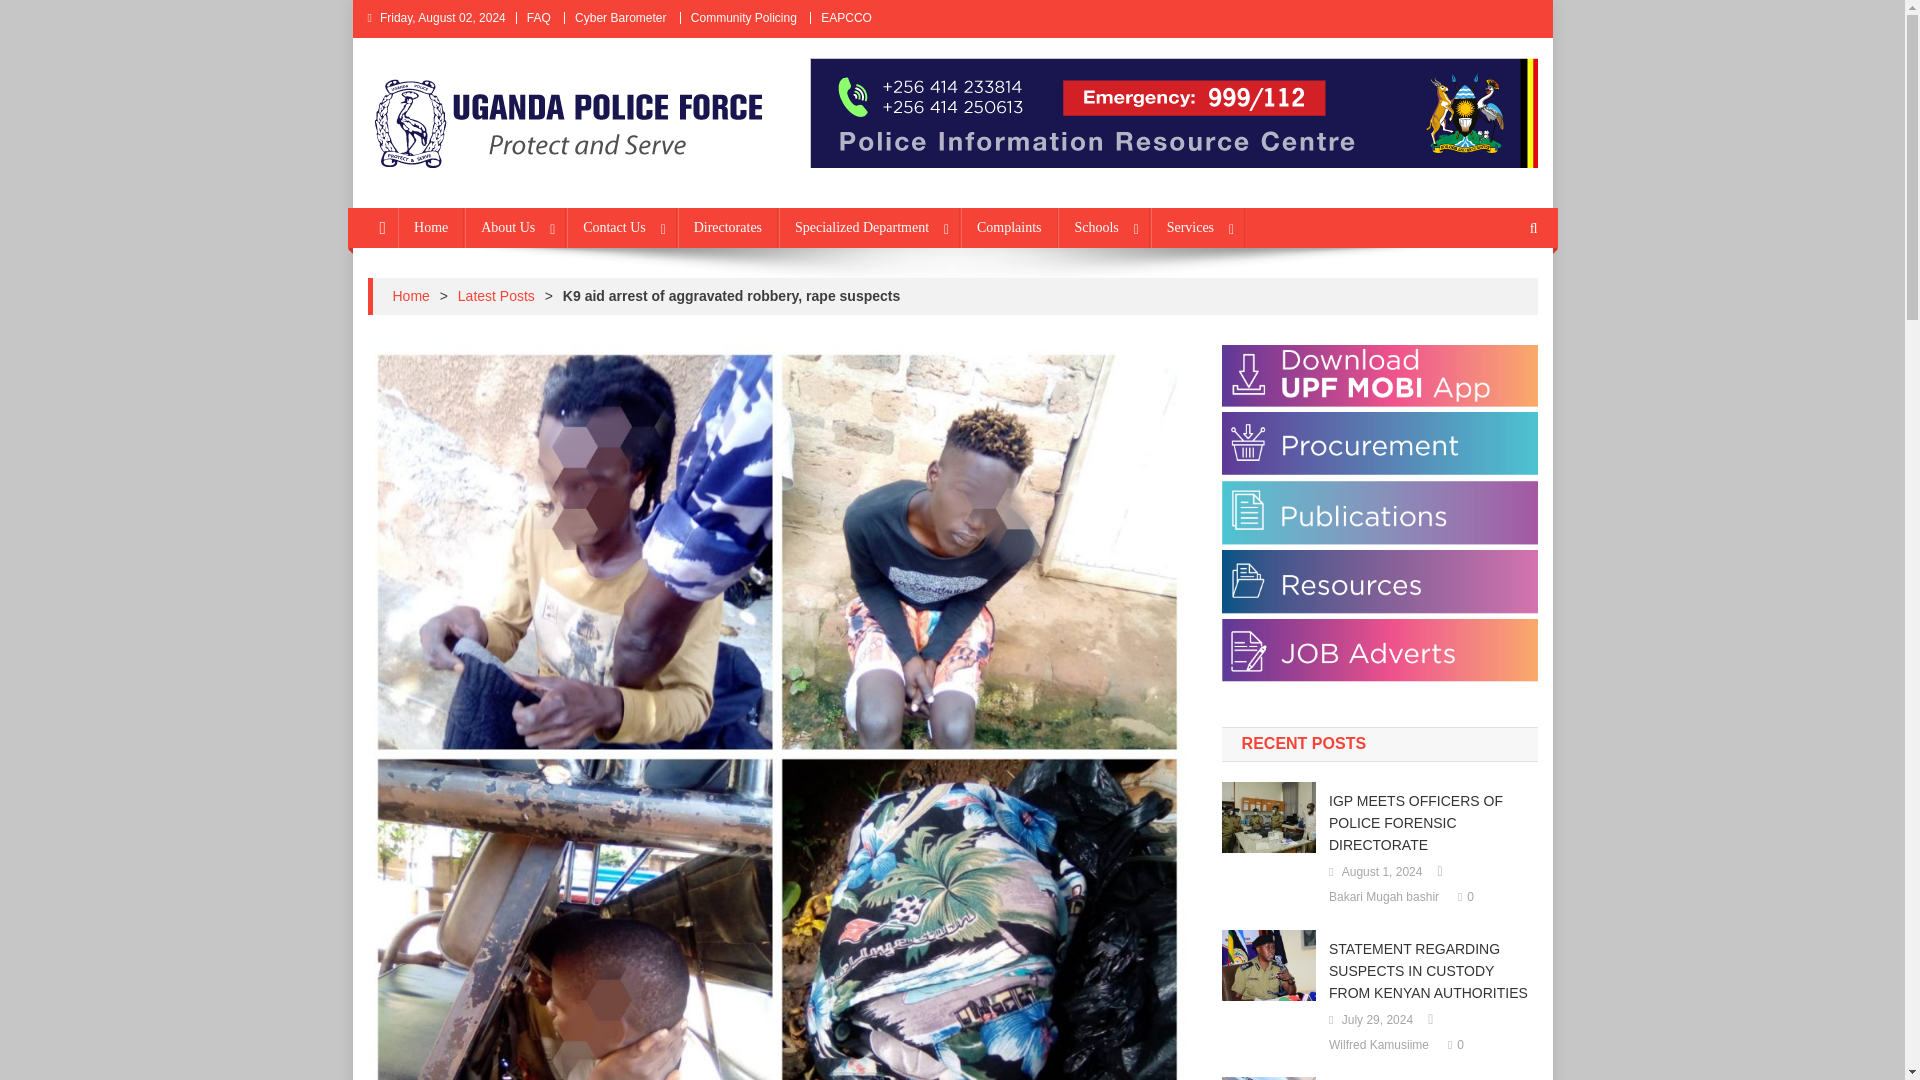  What do you see at coordinates (515, 228) in the screenshot?
I see `About Us` at bounding box center [515, 228].